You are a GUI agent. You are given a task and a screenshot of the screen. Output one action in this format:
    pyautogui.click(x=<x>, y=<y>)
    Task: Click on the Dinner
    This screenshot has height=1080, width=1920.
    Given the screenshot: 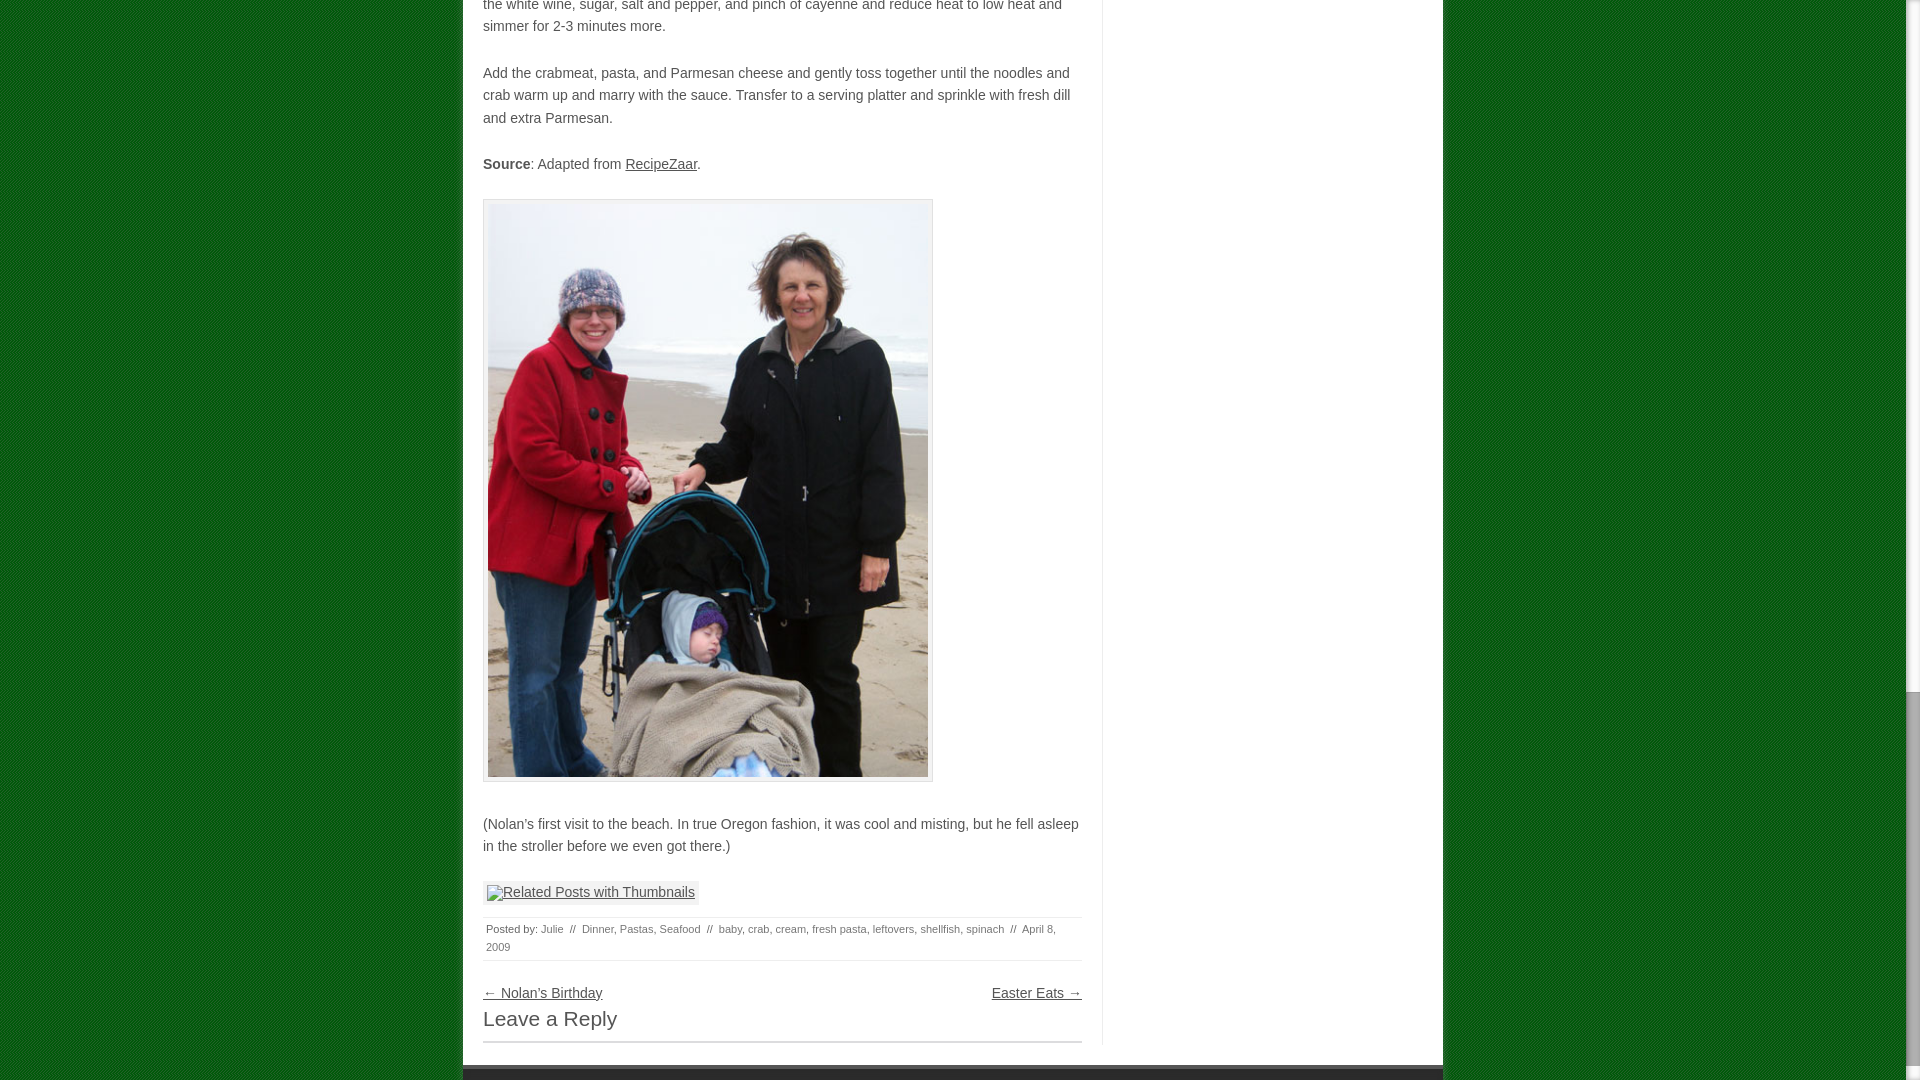 What is the action you would take?
    pyautogui.click(x=598, y=929)
    